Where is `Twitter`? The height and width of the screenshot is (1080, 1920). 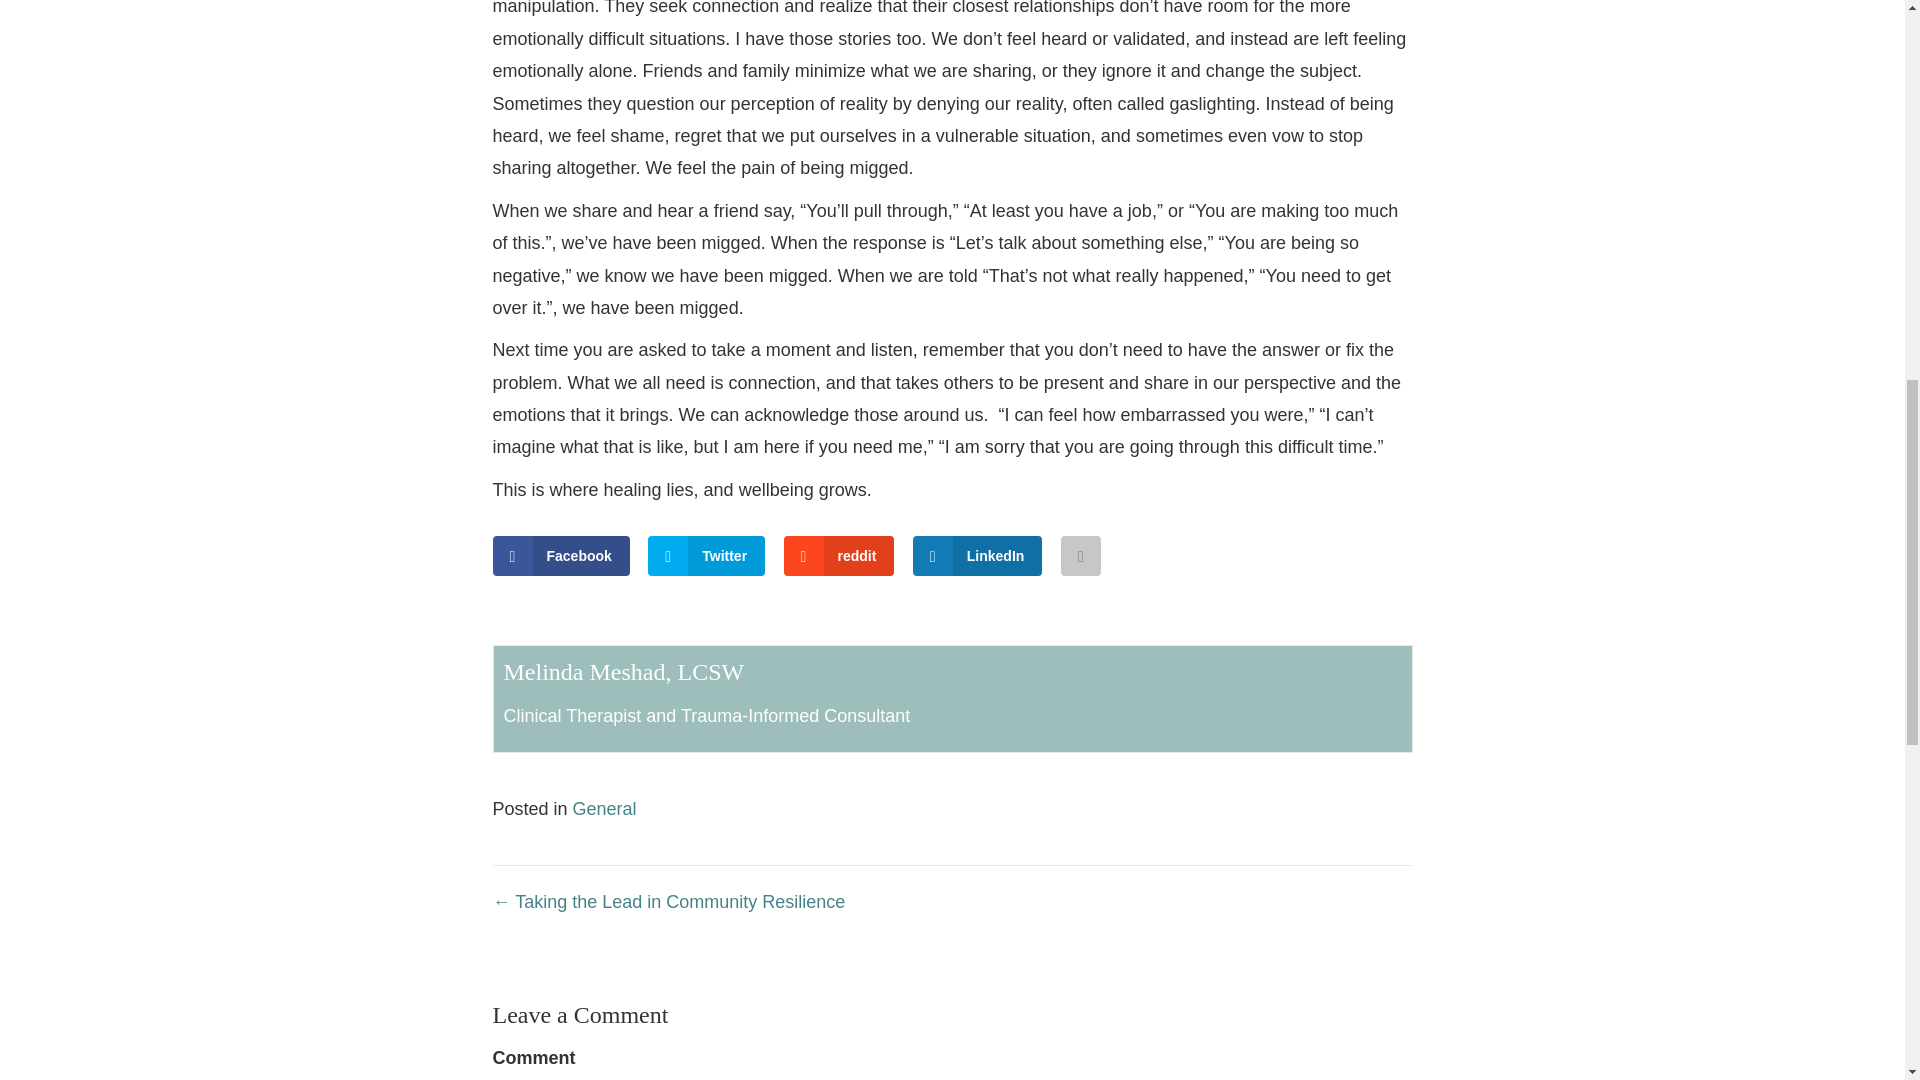
Twitter is located at coordinates (706, 555).